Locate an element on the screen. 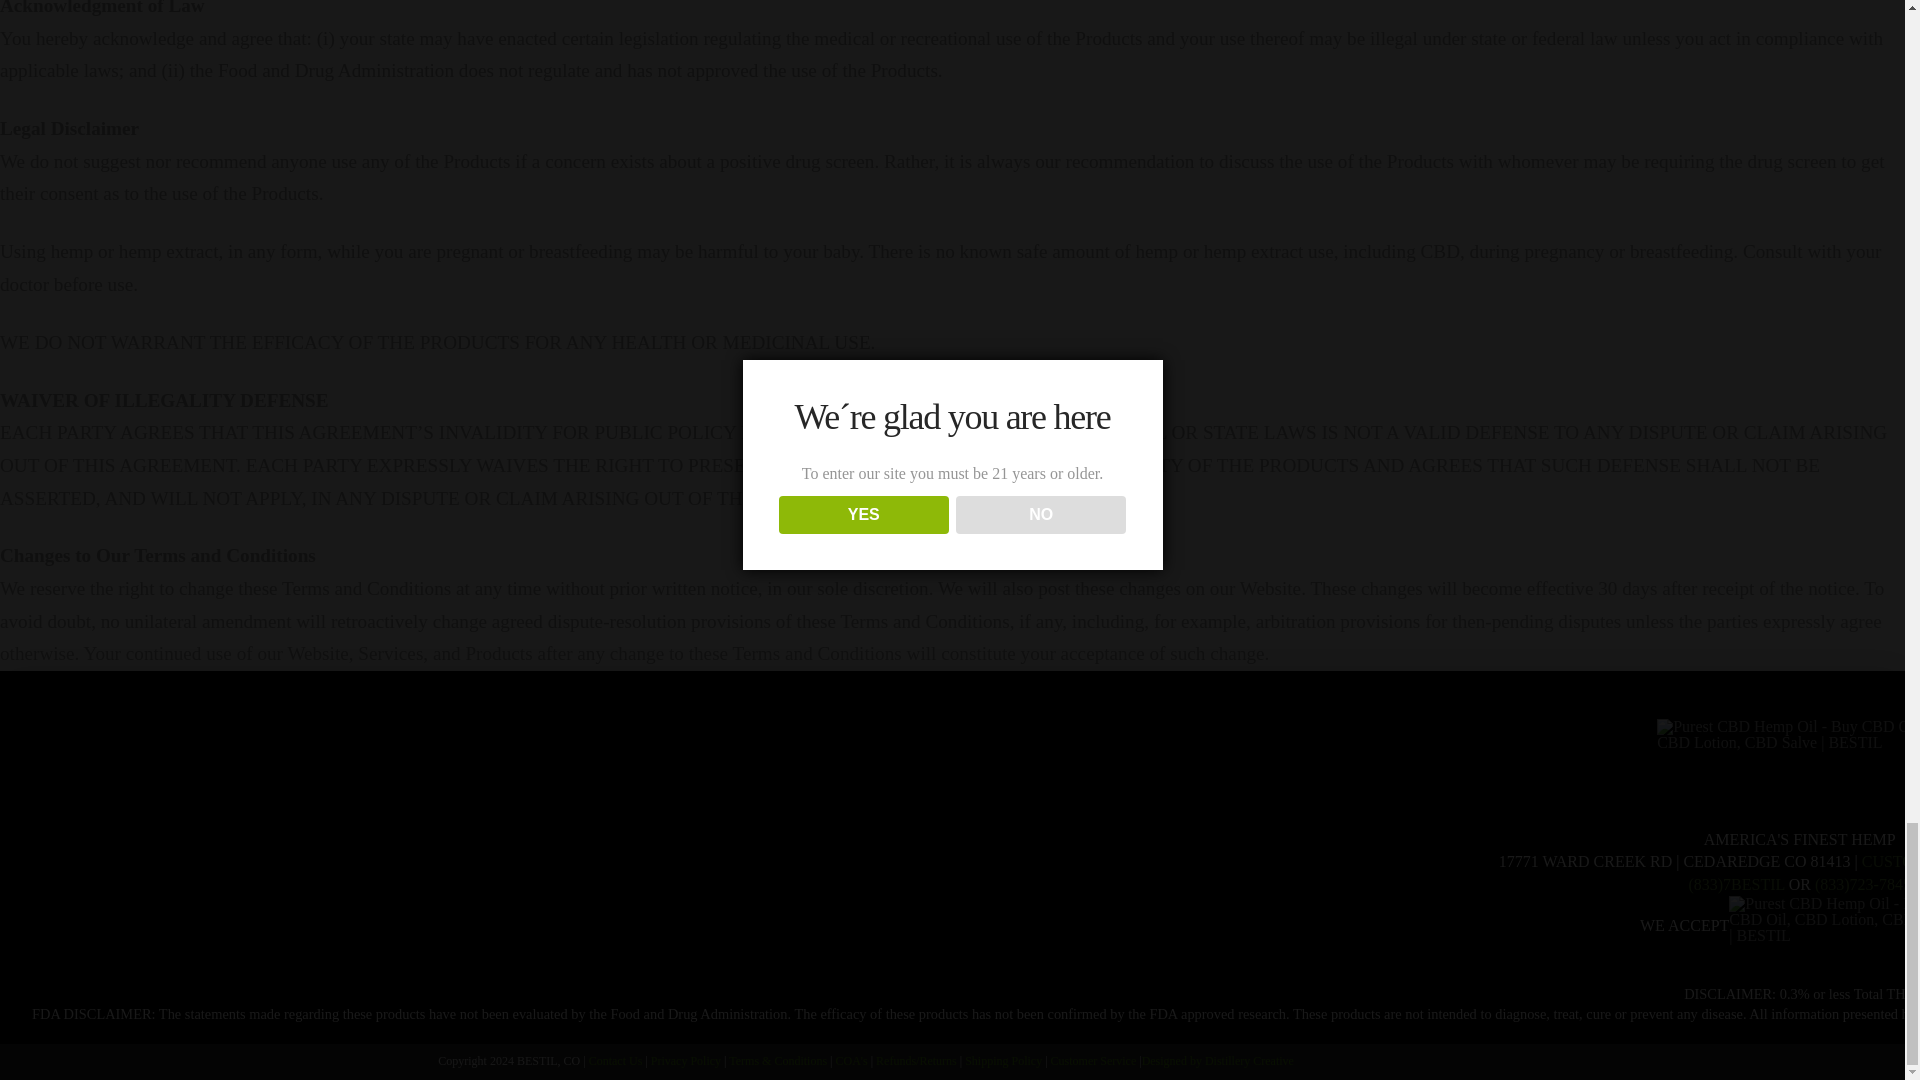 The width and height of the screenshot is (1920, 1080). Contact Us is located at coordinates (616, 1061).